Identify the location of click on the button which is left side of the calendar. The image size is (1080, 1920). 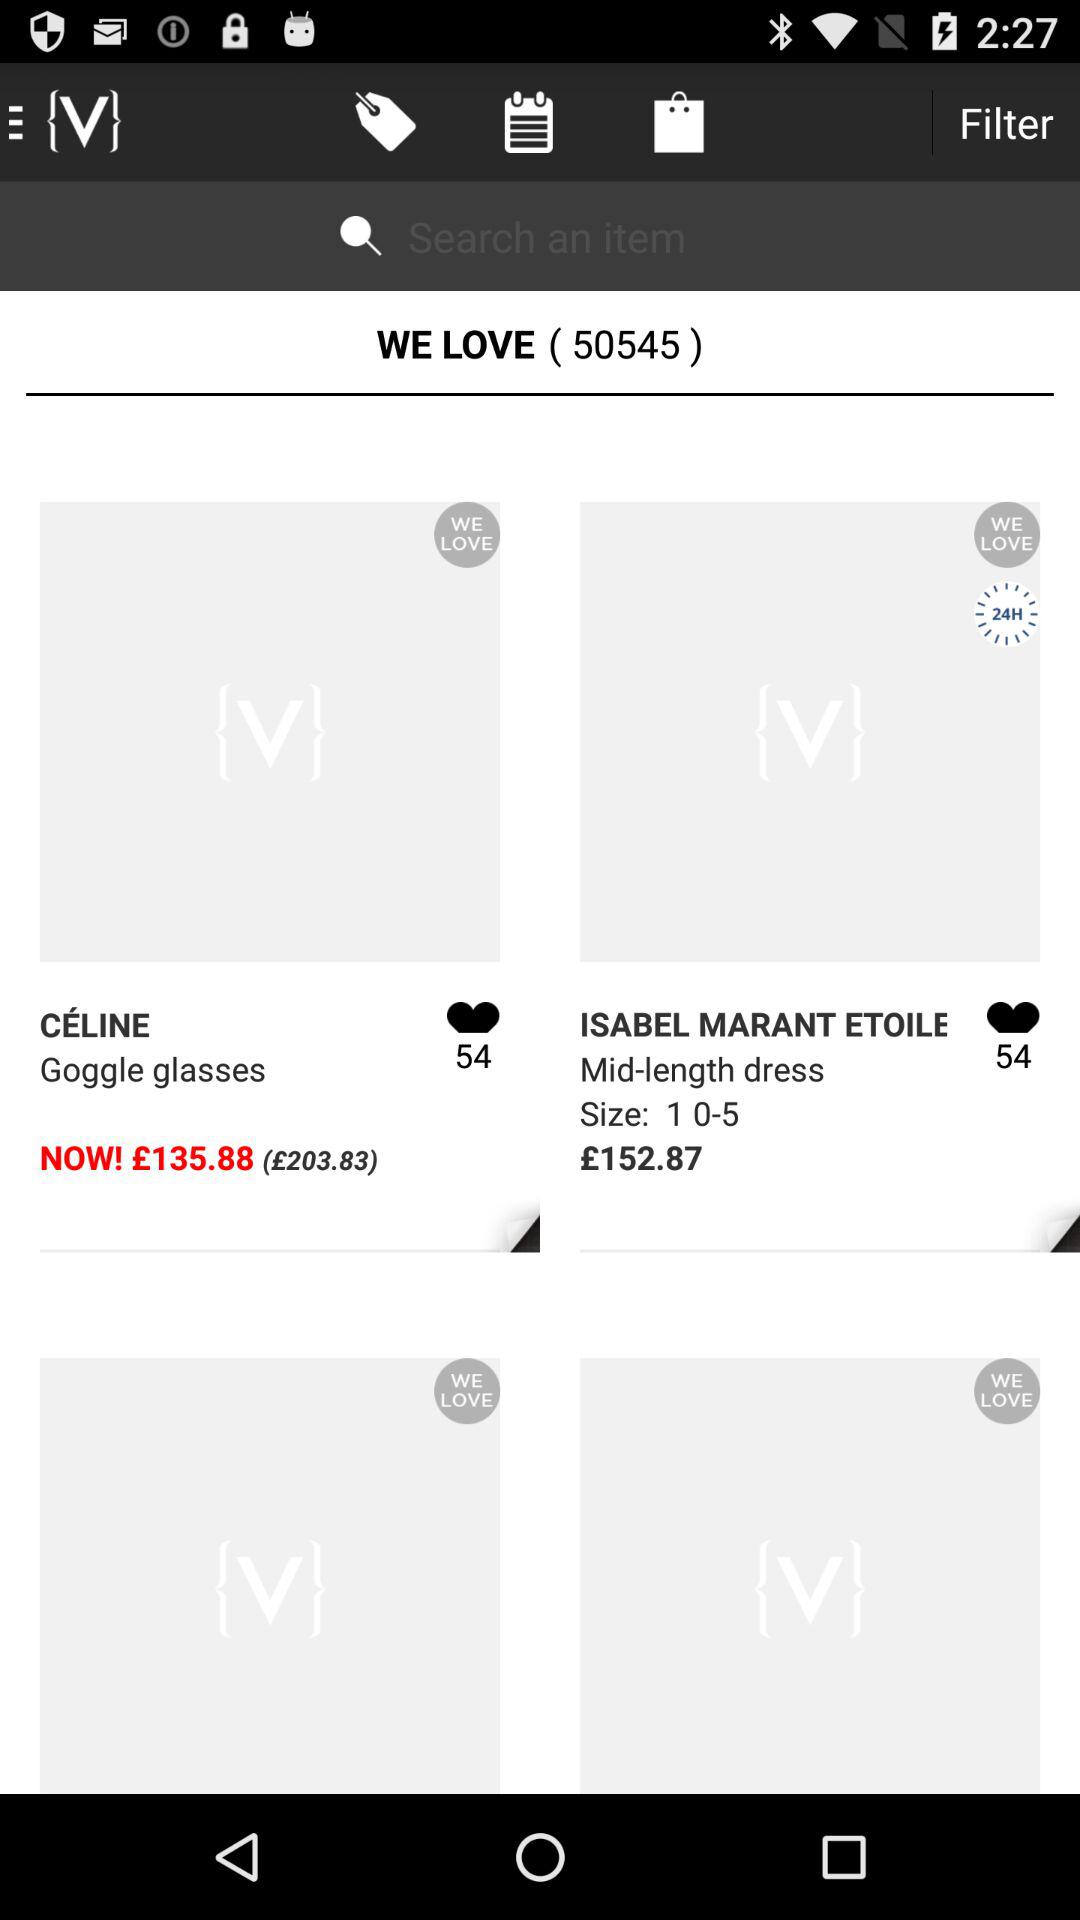
(386, 122).